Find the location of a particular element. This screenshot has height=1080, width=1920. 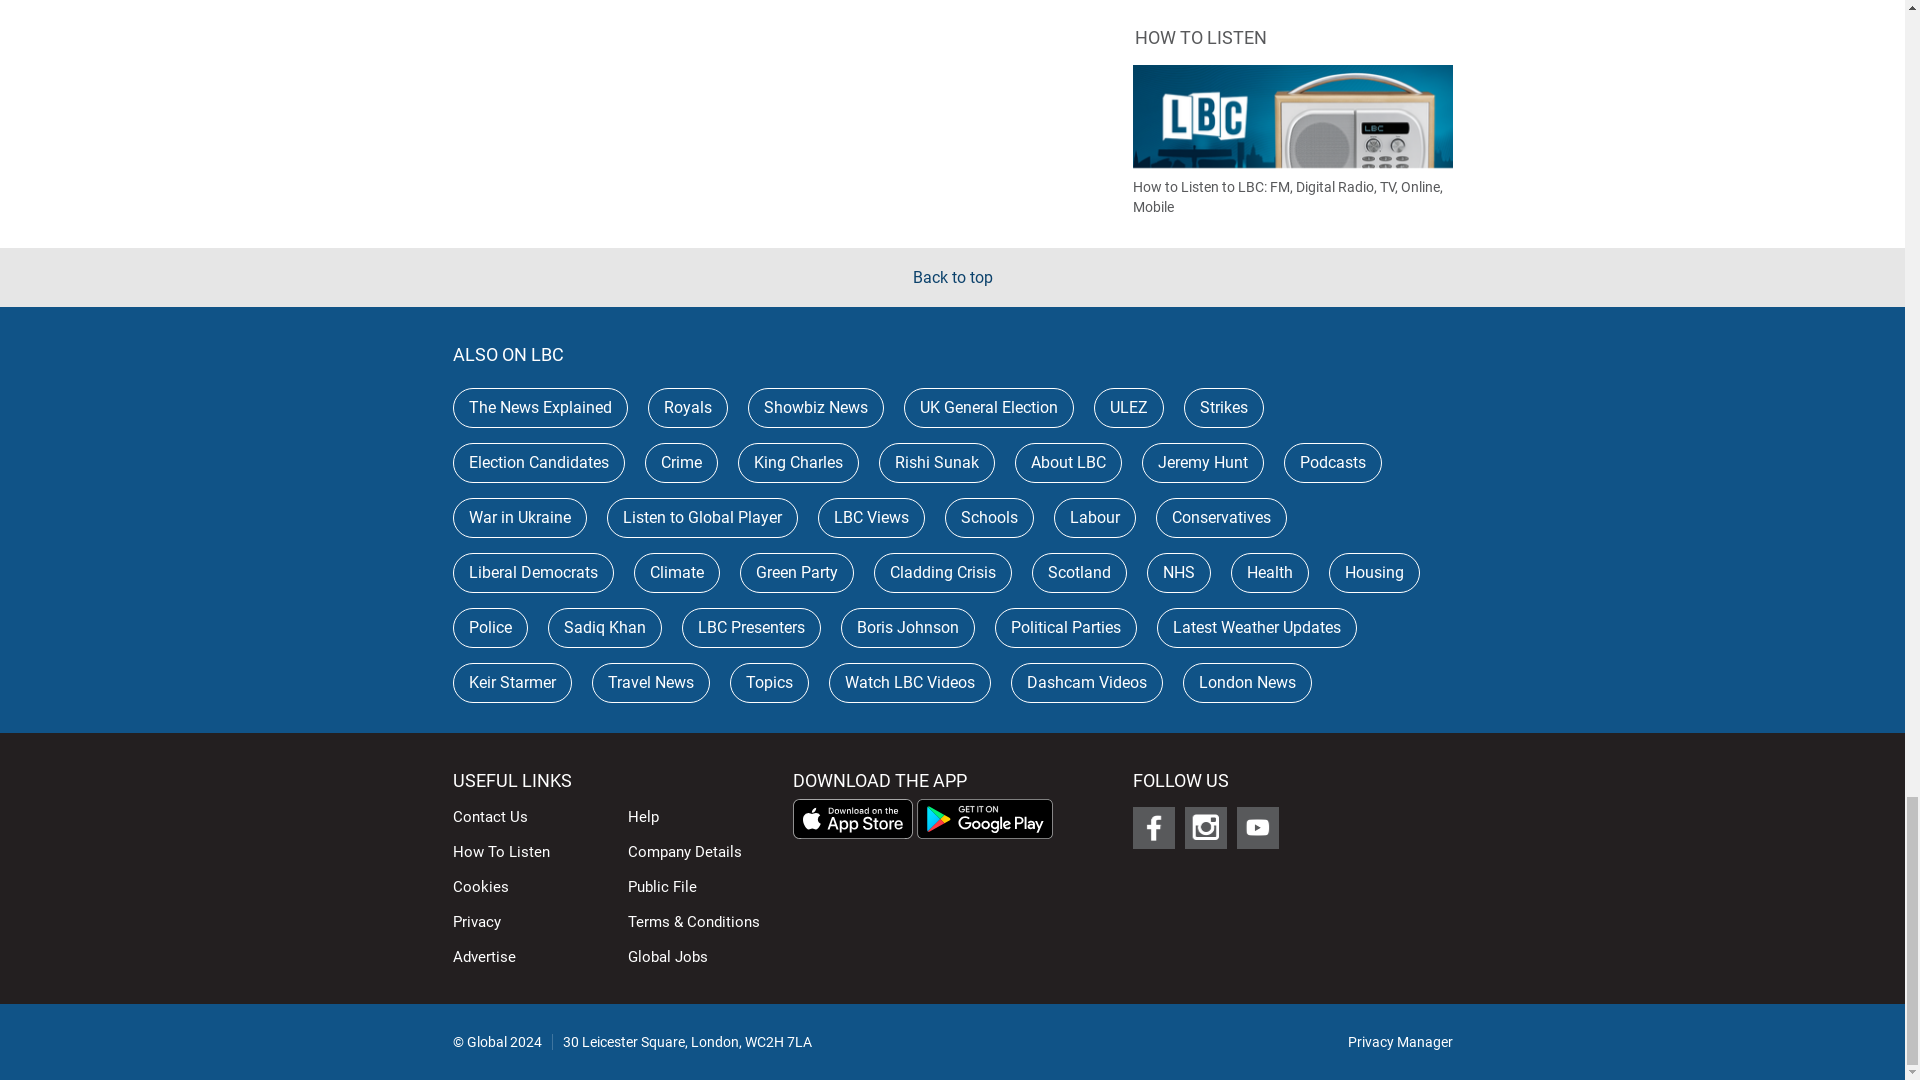

Follow LBC on Instagram is located at coordinates (1205, 827).